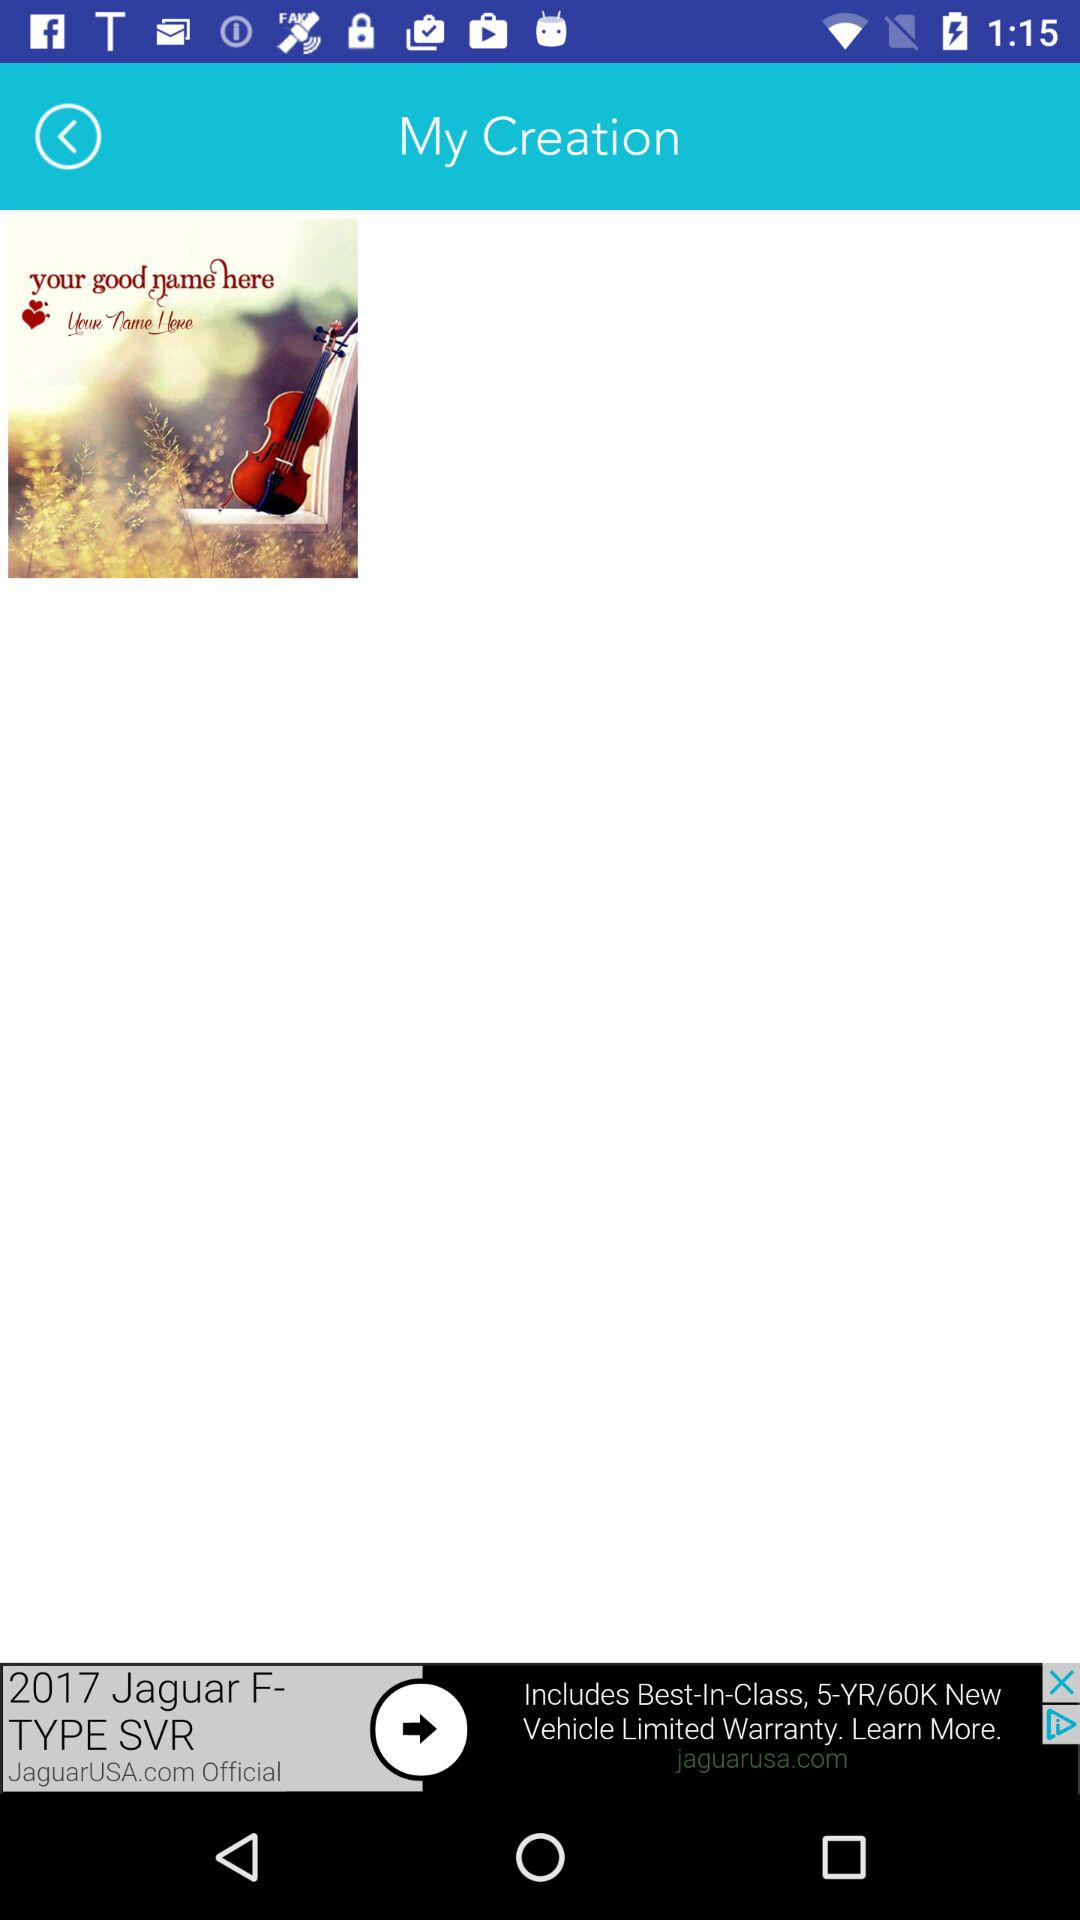 The image size is (1080, 1920). What do you see at coordinates (540, 1728) in the screenshot?
I see `advertisement link` at bounding box center [540, 1728].